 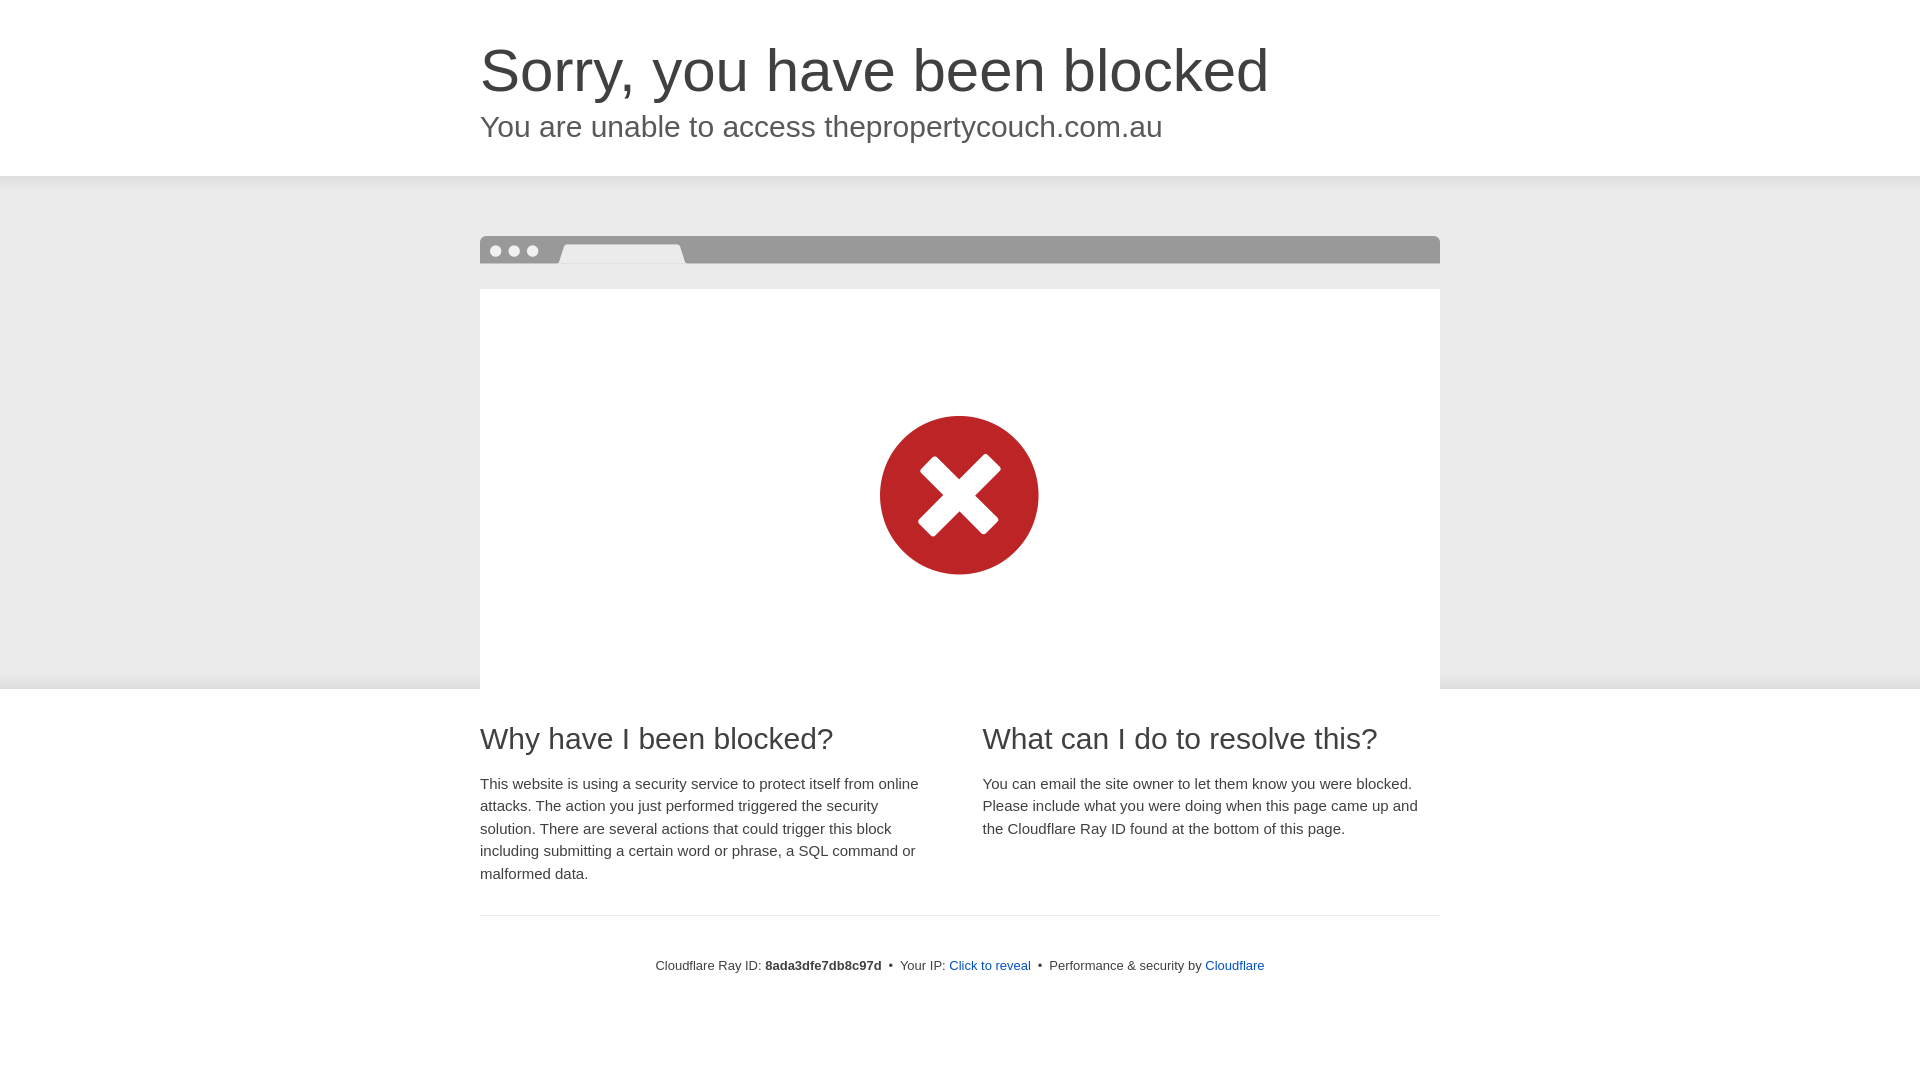 What do you see at coordinates (990, 966) in the screenshot?
I see `Click to reveal` at bounding box center [990, 966].